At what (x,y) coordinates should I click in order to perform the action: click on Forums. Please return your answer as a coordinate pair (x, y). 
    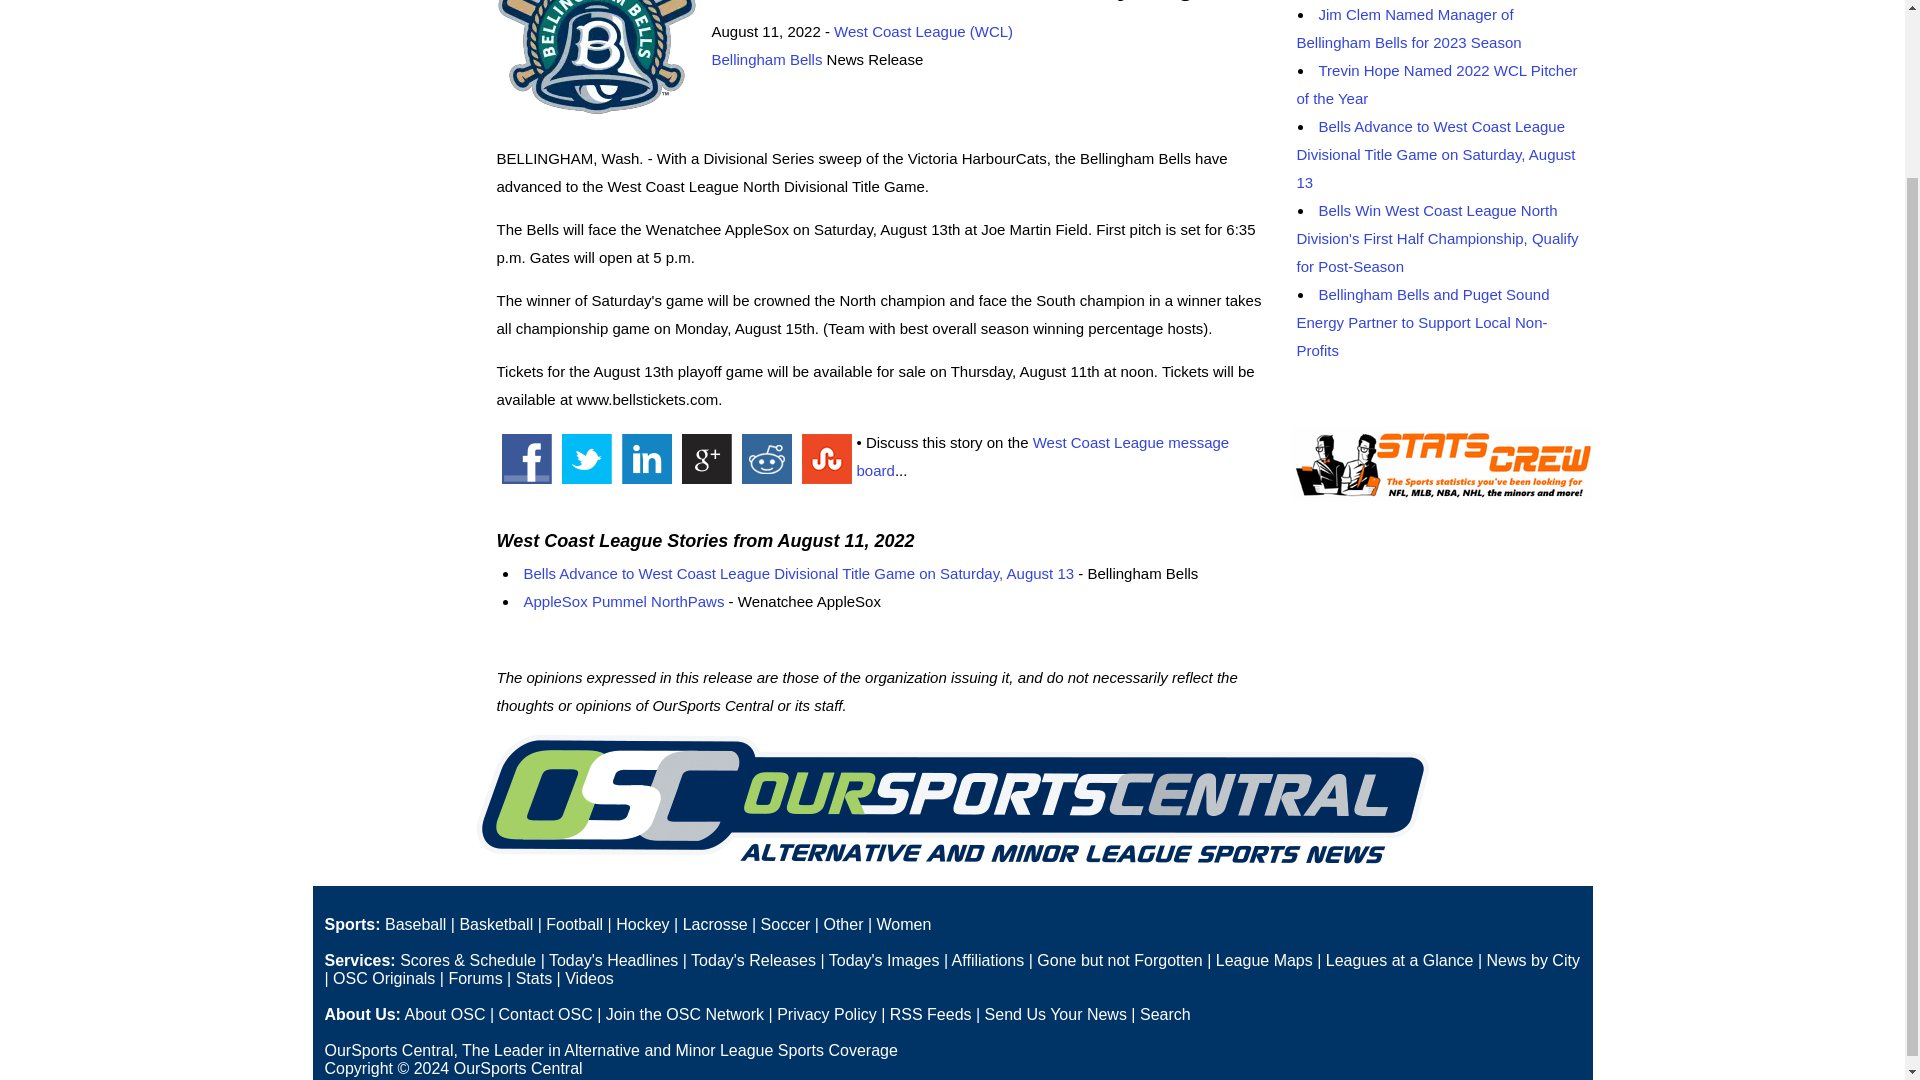
    Looking at the image, I should click on (474, 978).